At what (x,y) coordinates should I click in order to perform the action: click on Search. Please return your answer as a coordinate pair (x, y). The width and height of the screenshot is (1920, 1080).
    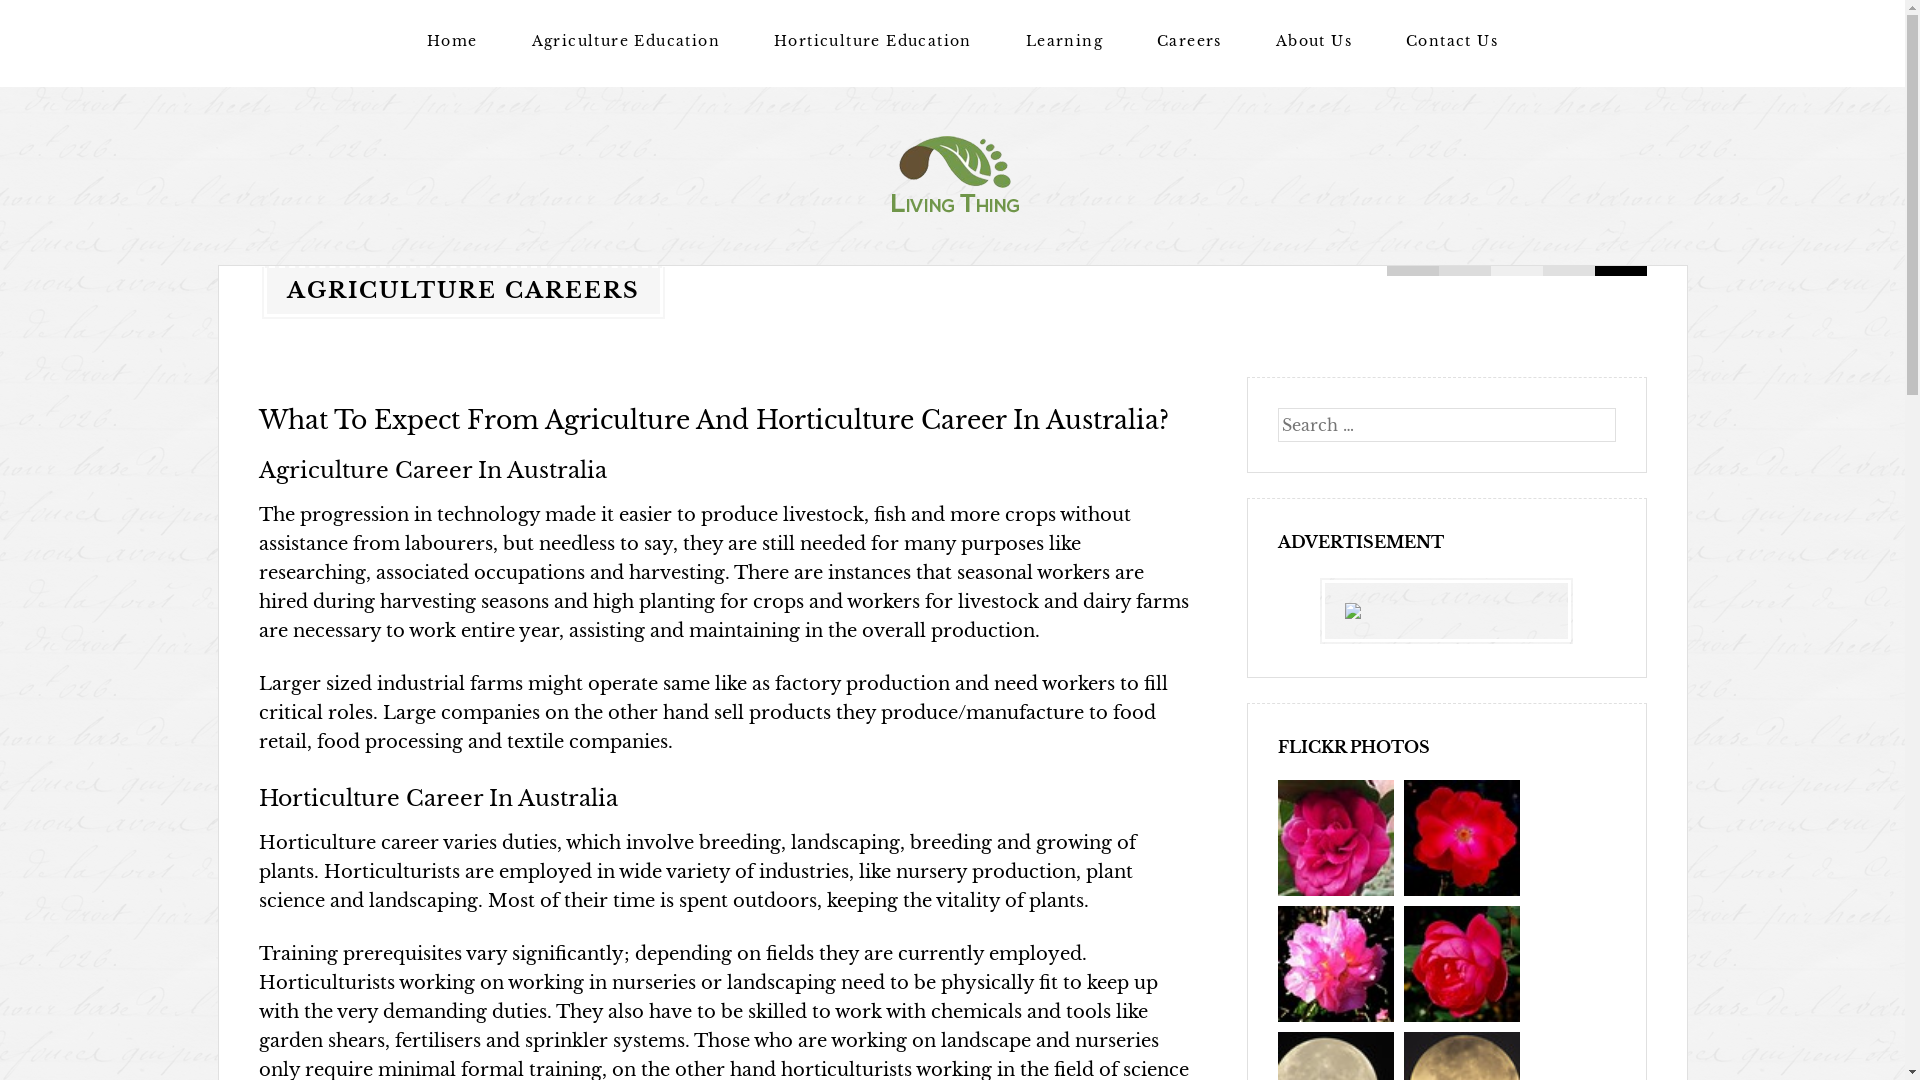
    Looking at the image, I should click on (45, 20).